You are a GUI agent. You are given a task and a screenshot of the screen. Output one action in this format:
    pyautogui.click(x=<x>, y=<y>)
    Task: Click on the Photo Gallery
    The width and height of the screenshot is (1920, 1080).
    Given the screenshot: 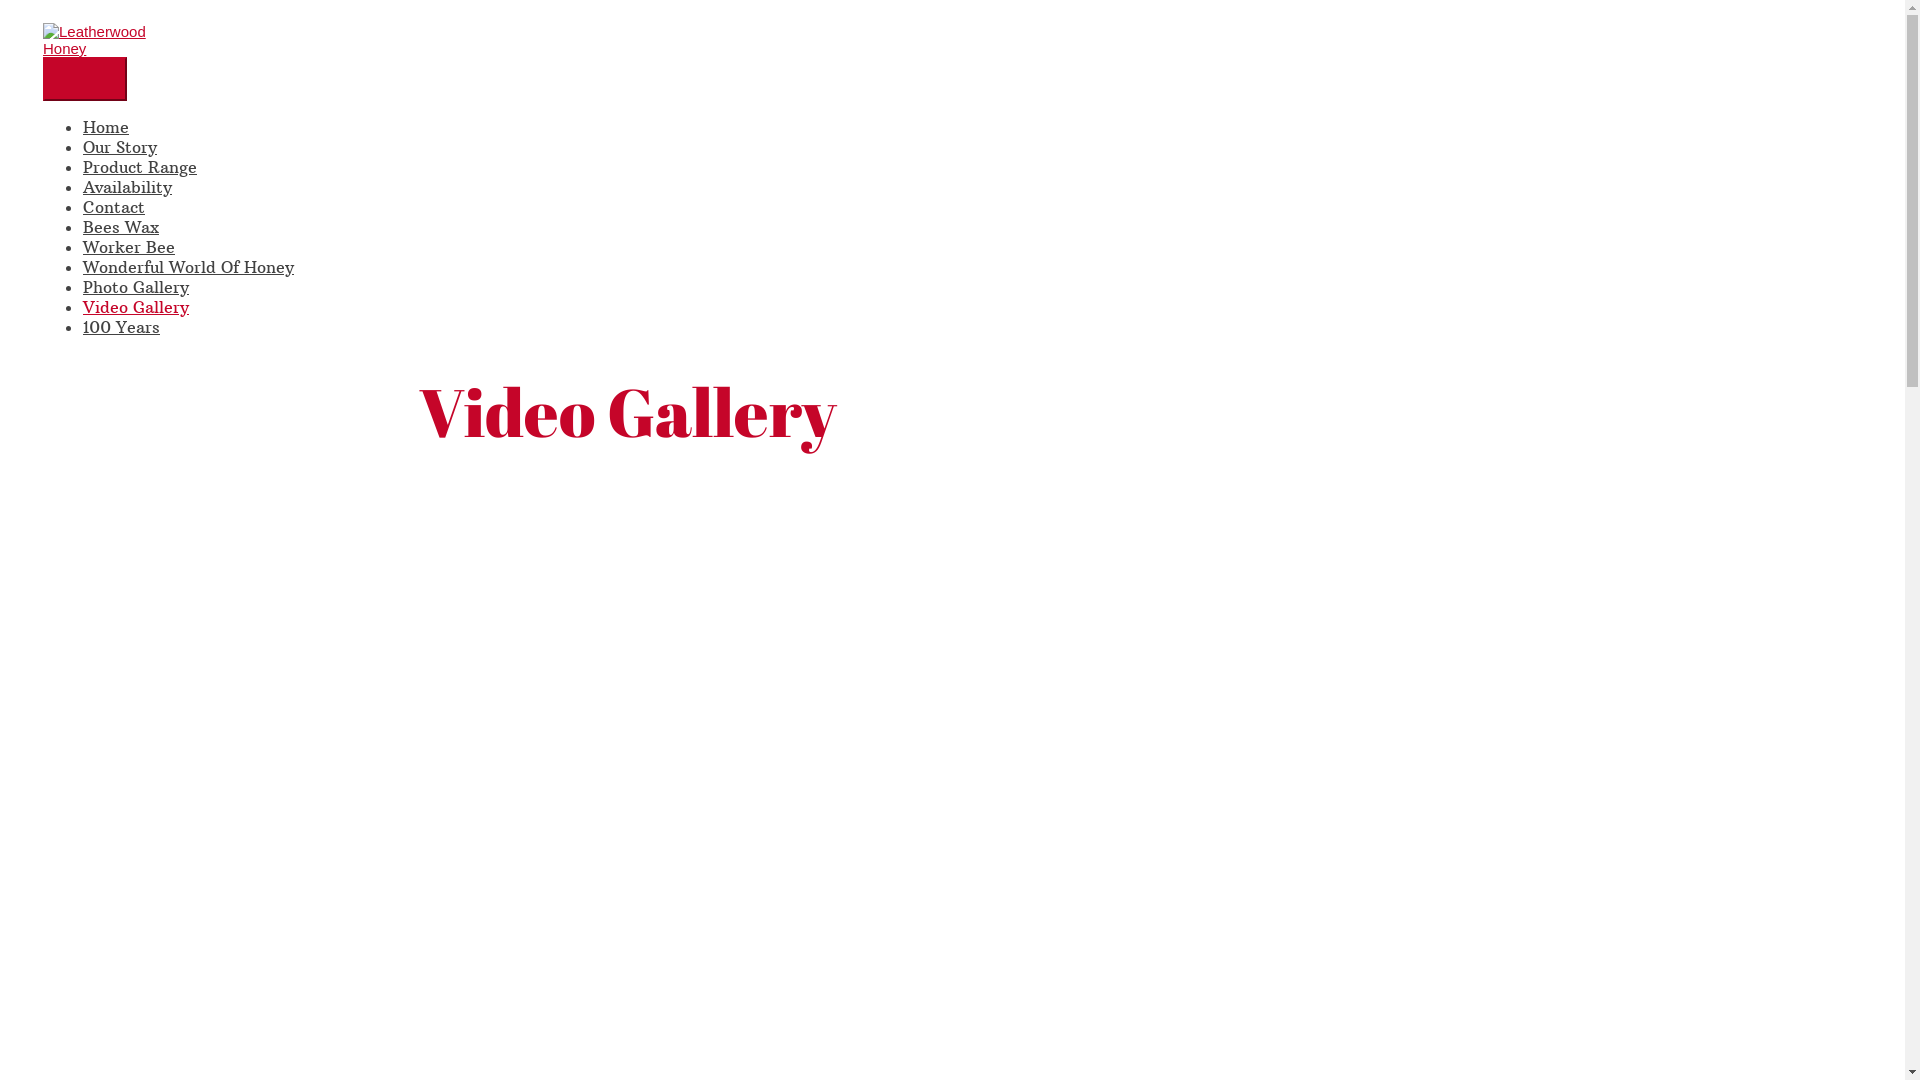 What is the action you would take?
    pyautogui.click(x=136, y=287)
    